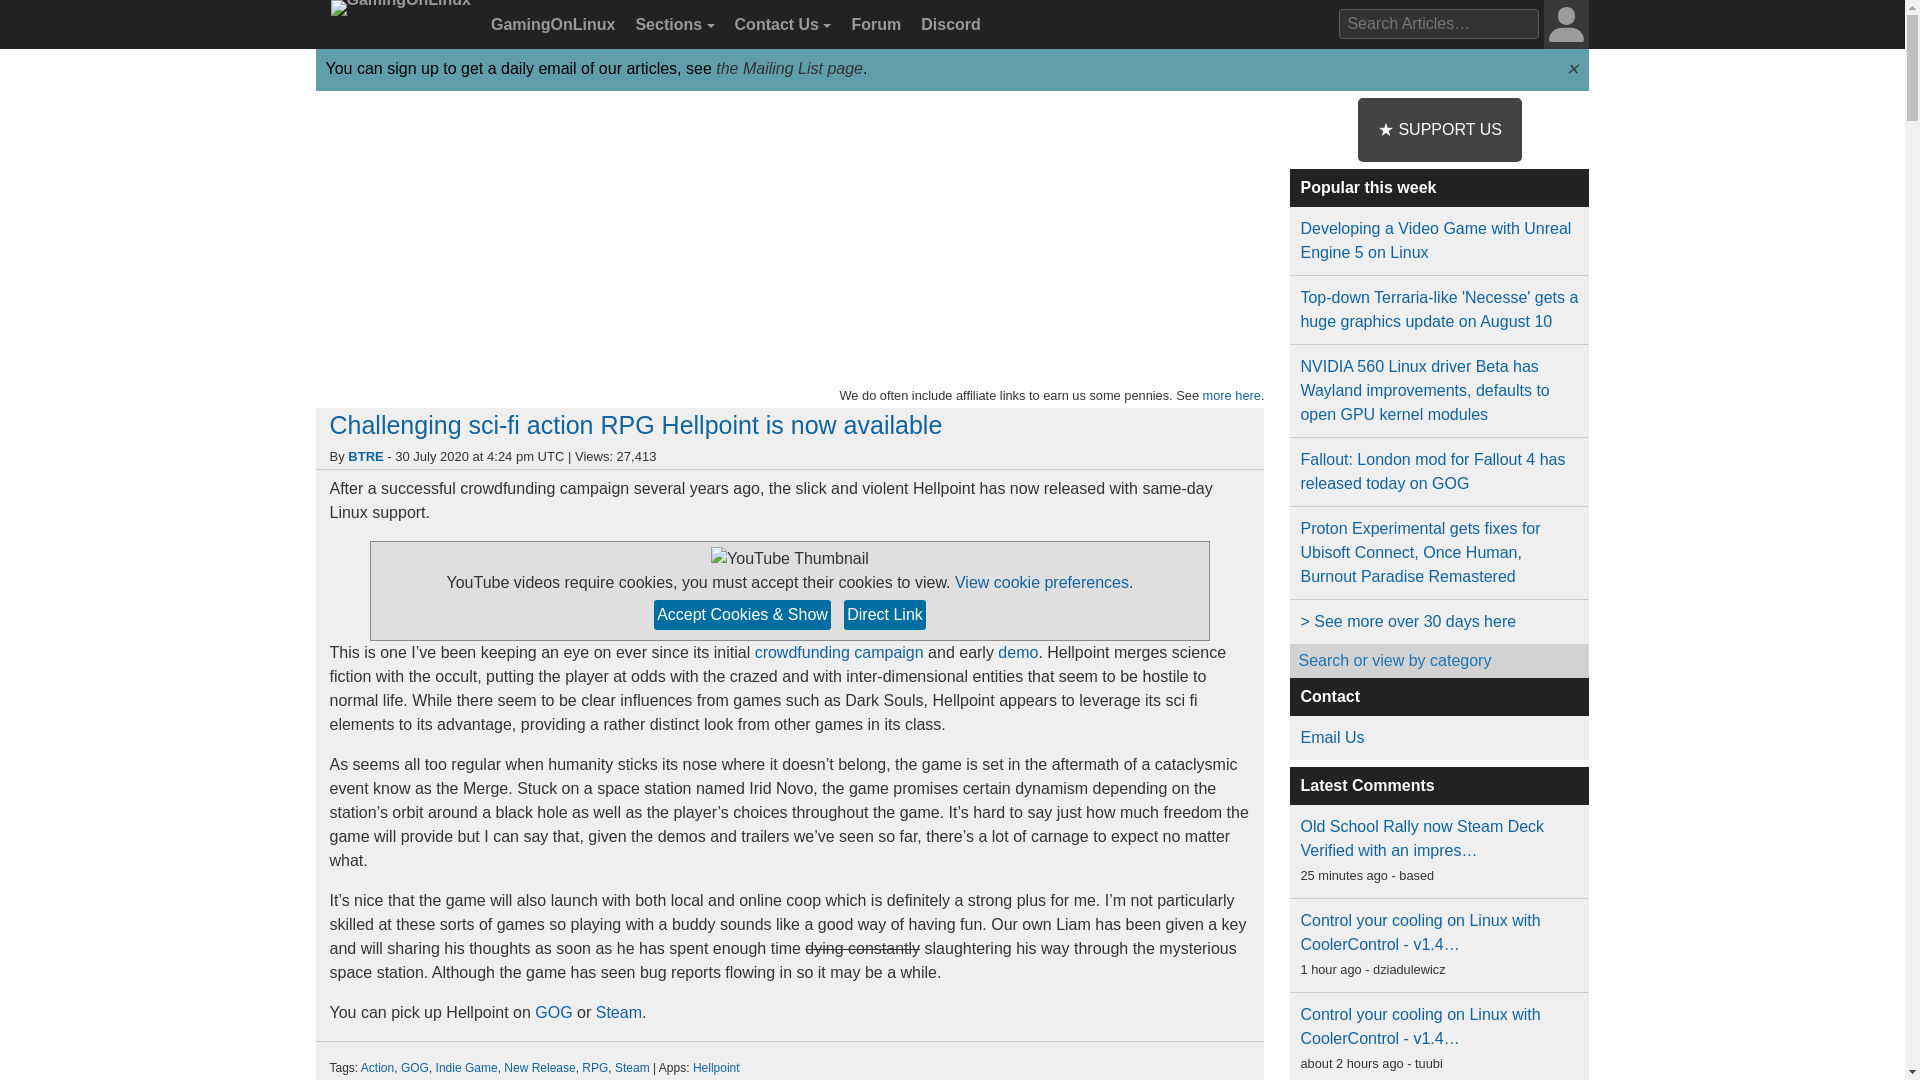  I want to click on Sections, so click(672, 25).